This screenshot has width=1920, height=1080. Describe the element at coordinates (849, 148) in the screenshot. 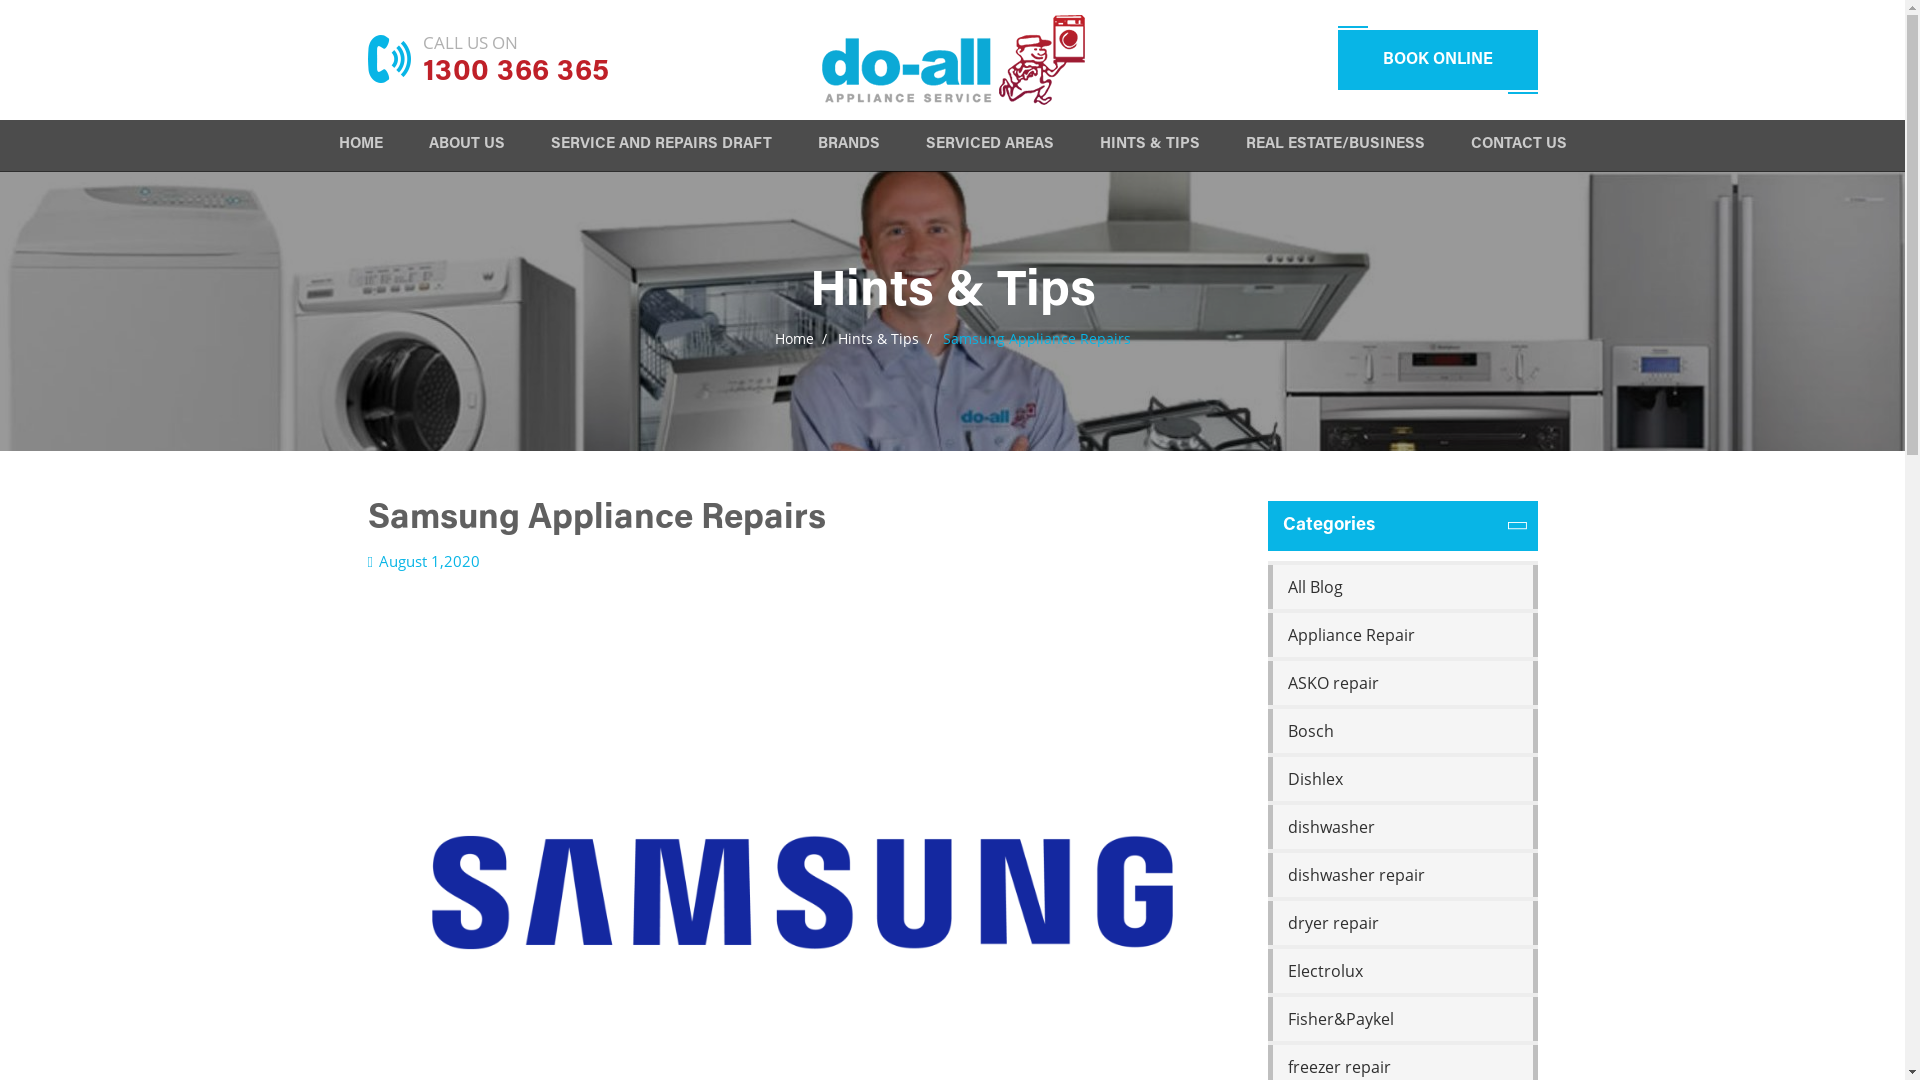

I see `BRANDS` at that location.